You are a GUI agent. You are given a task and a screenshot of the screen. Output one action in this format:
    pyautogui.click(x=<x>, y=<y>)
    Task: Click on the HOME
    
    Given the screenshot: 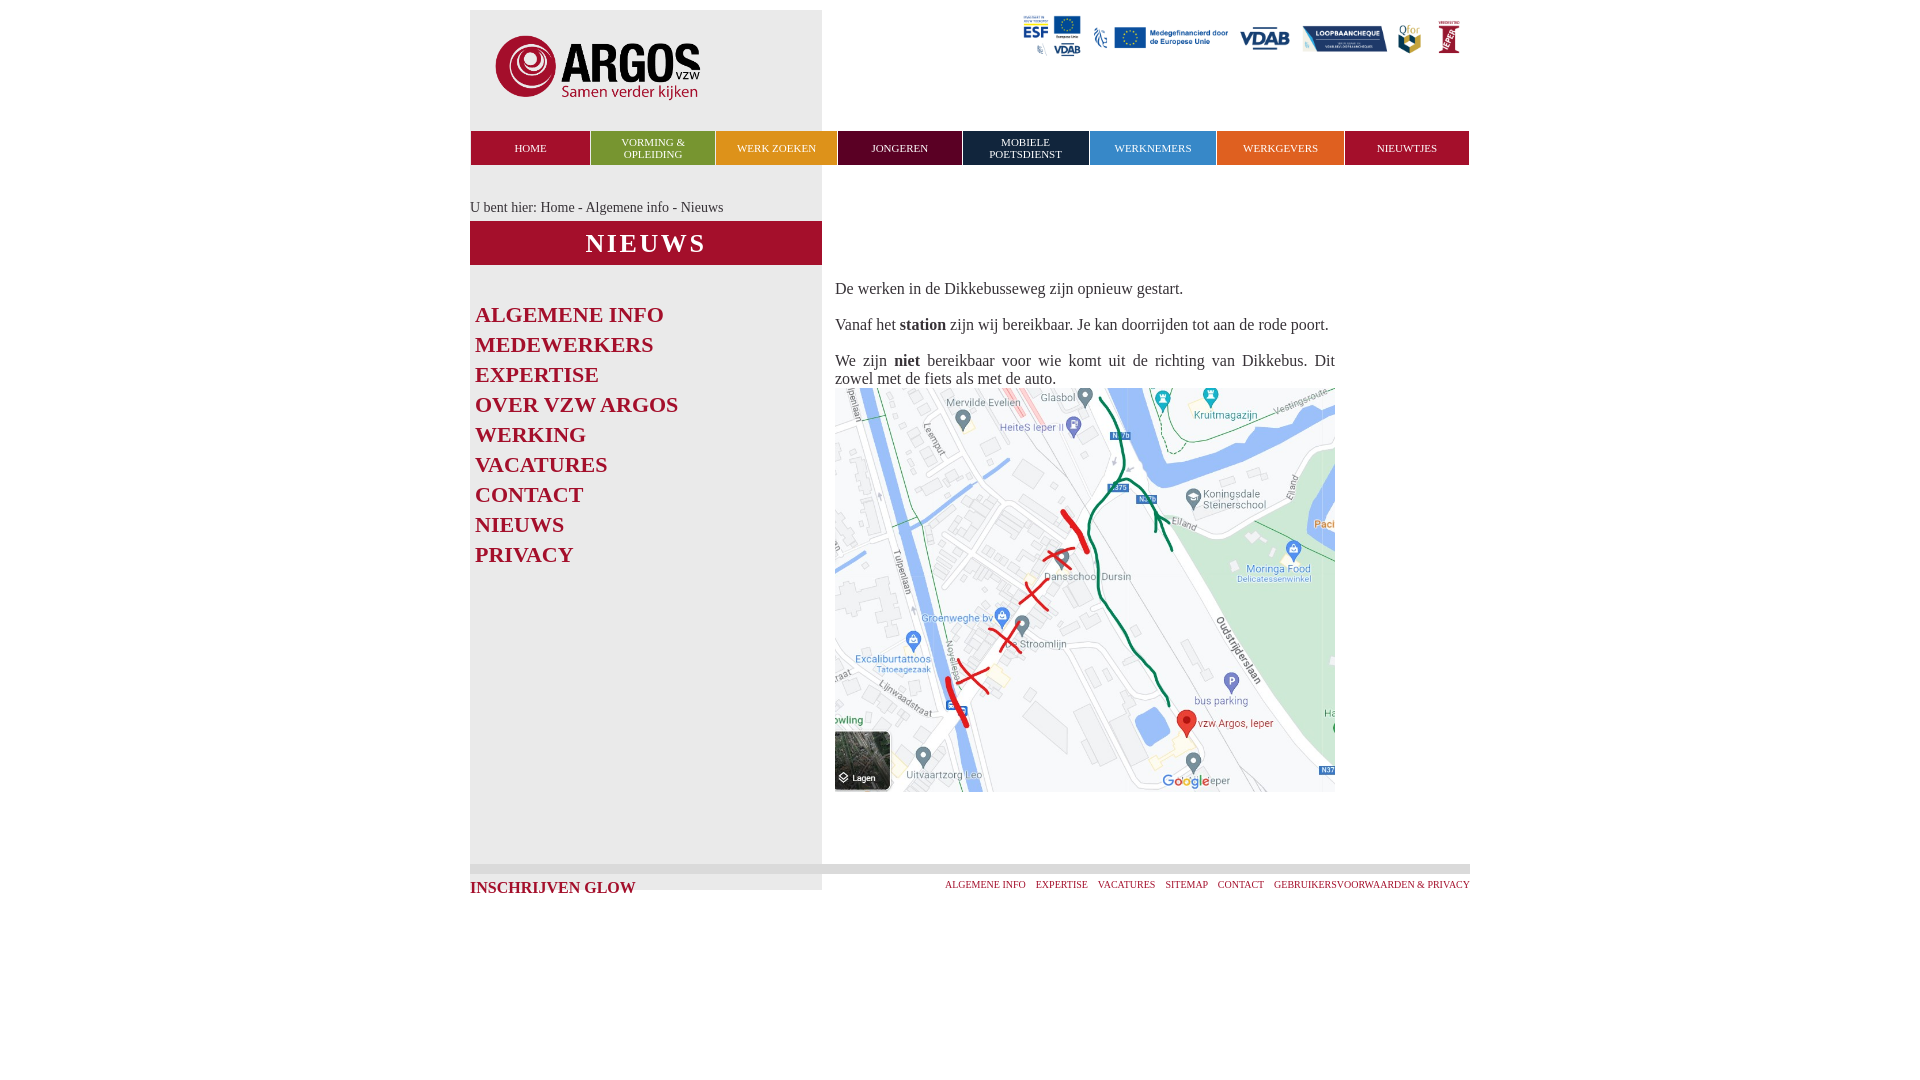 What is the action you would take?
    pyautogui.click(x=530, y=148)
    